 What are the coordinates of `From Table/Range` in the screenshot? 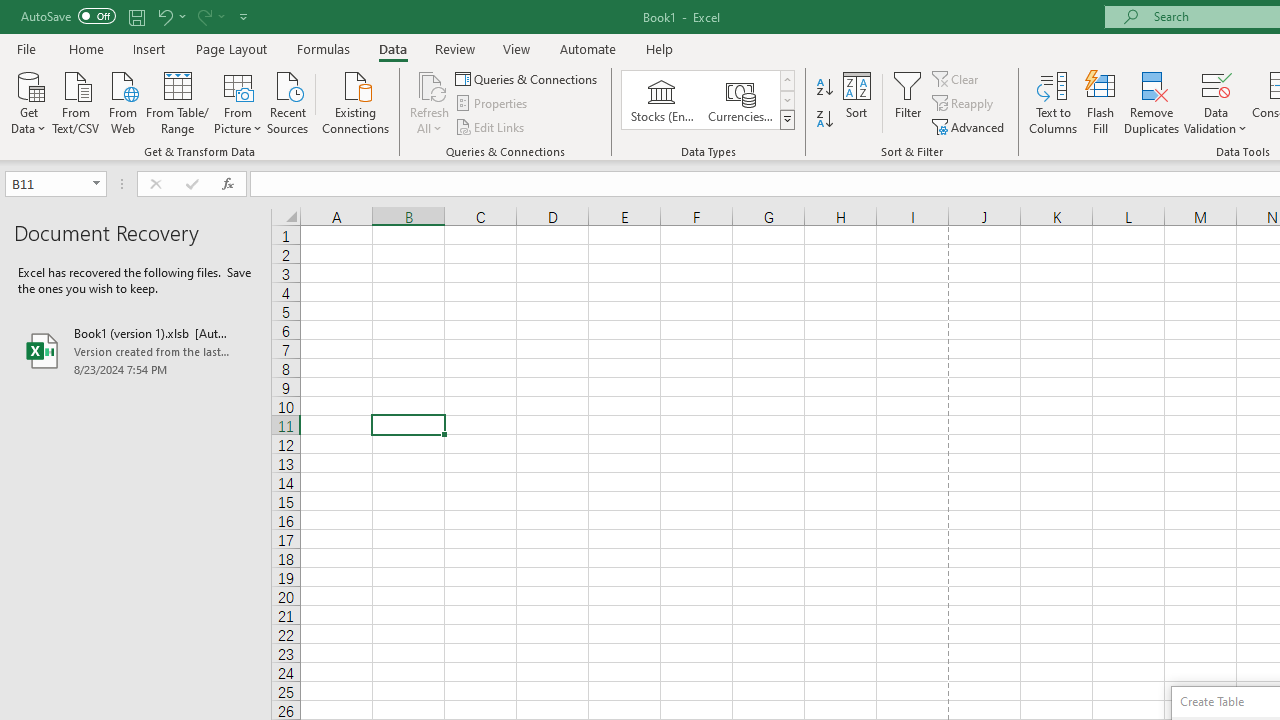 It's located at (178, 101).